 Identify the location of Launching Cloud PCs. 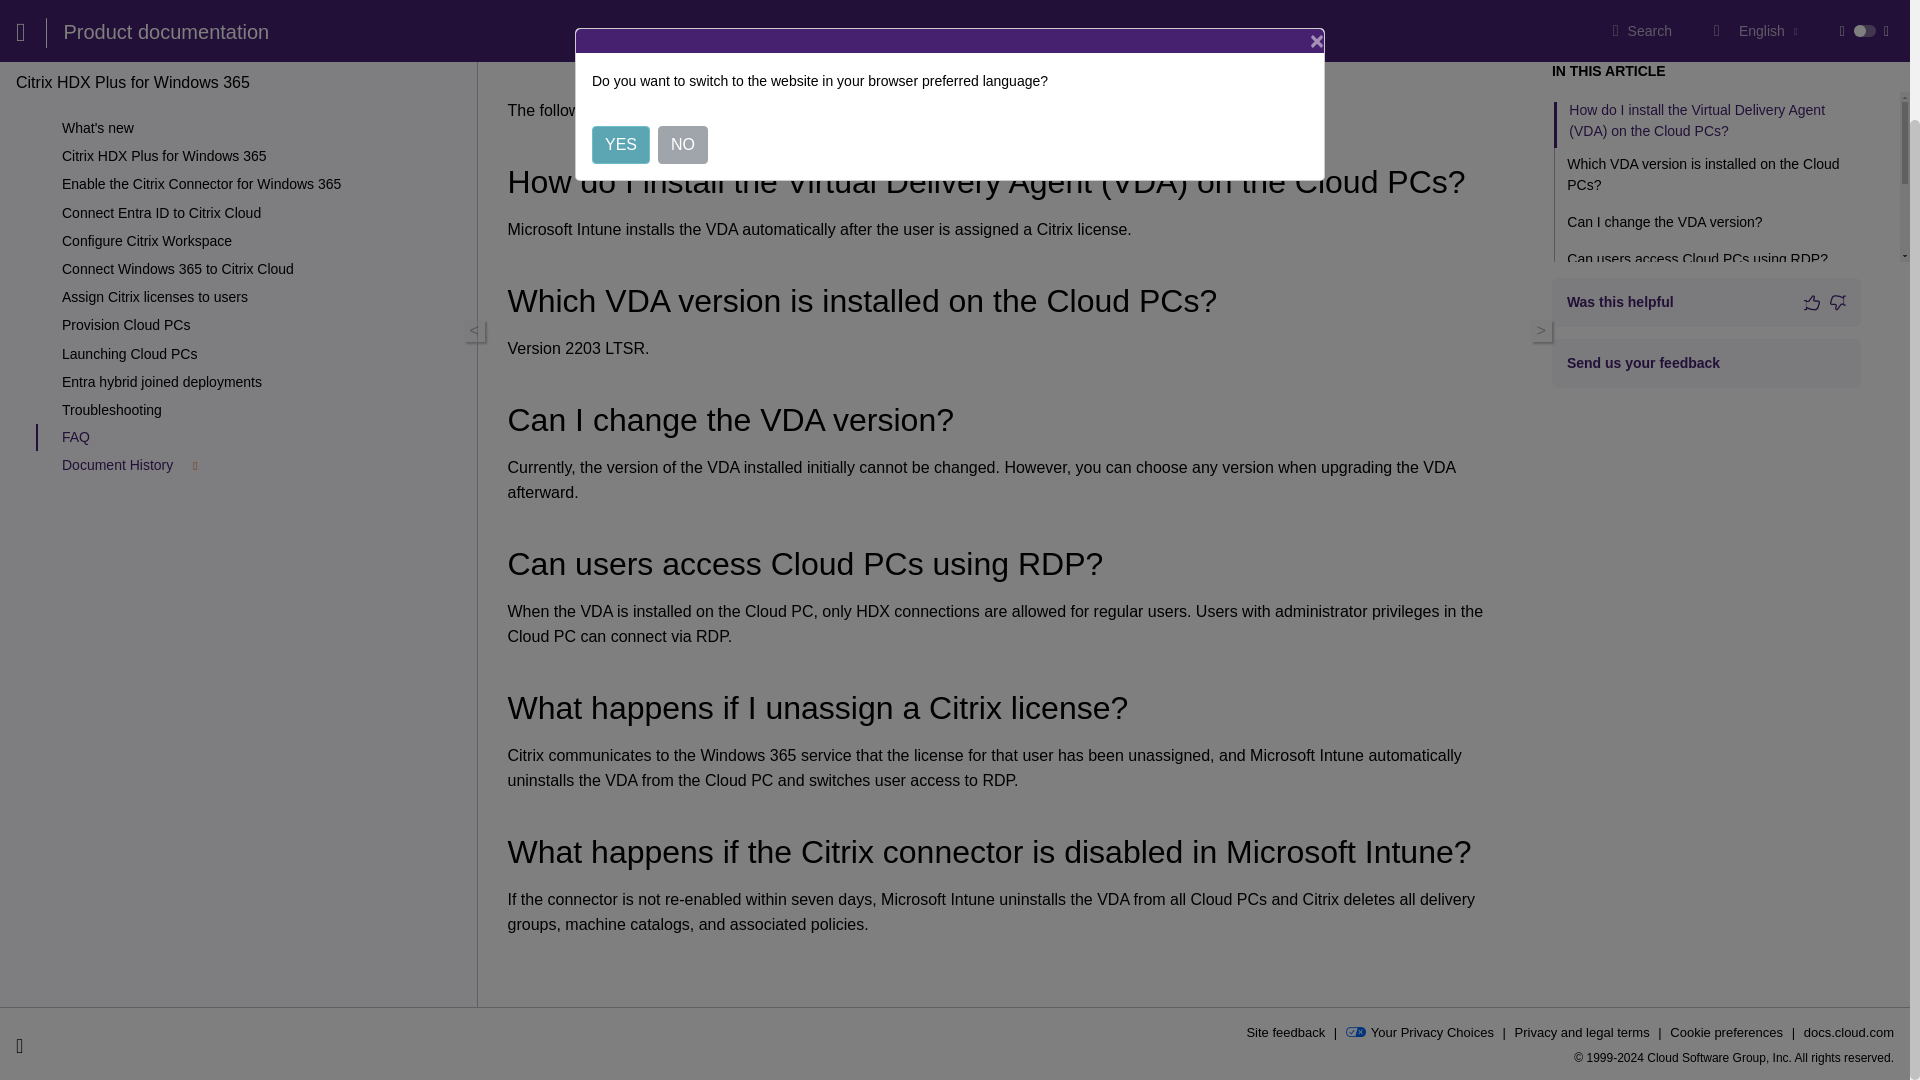
(264, 218).